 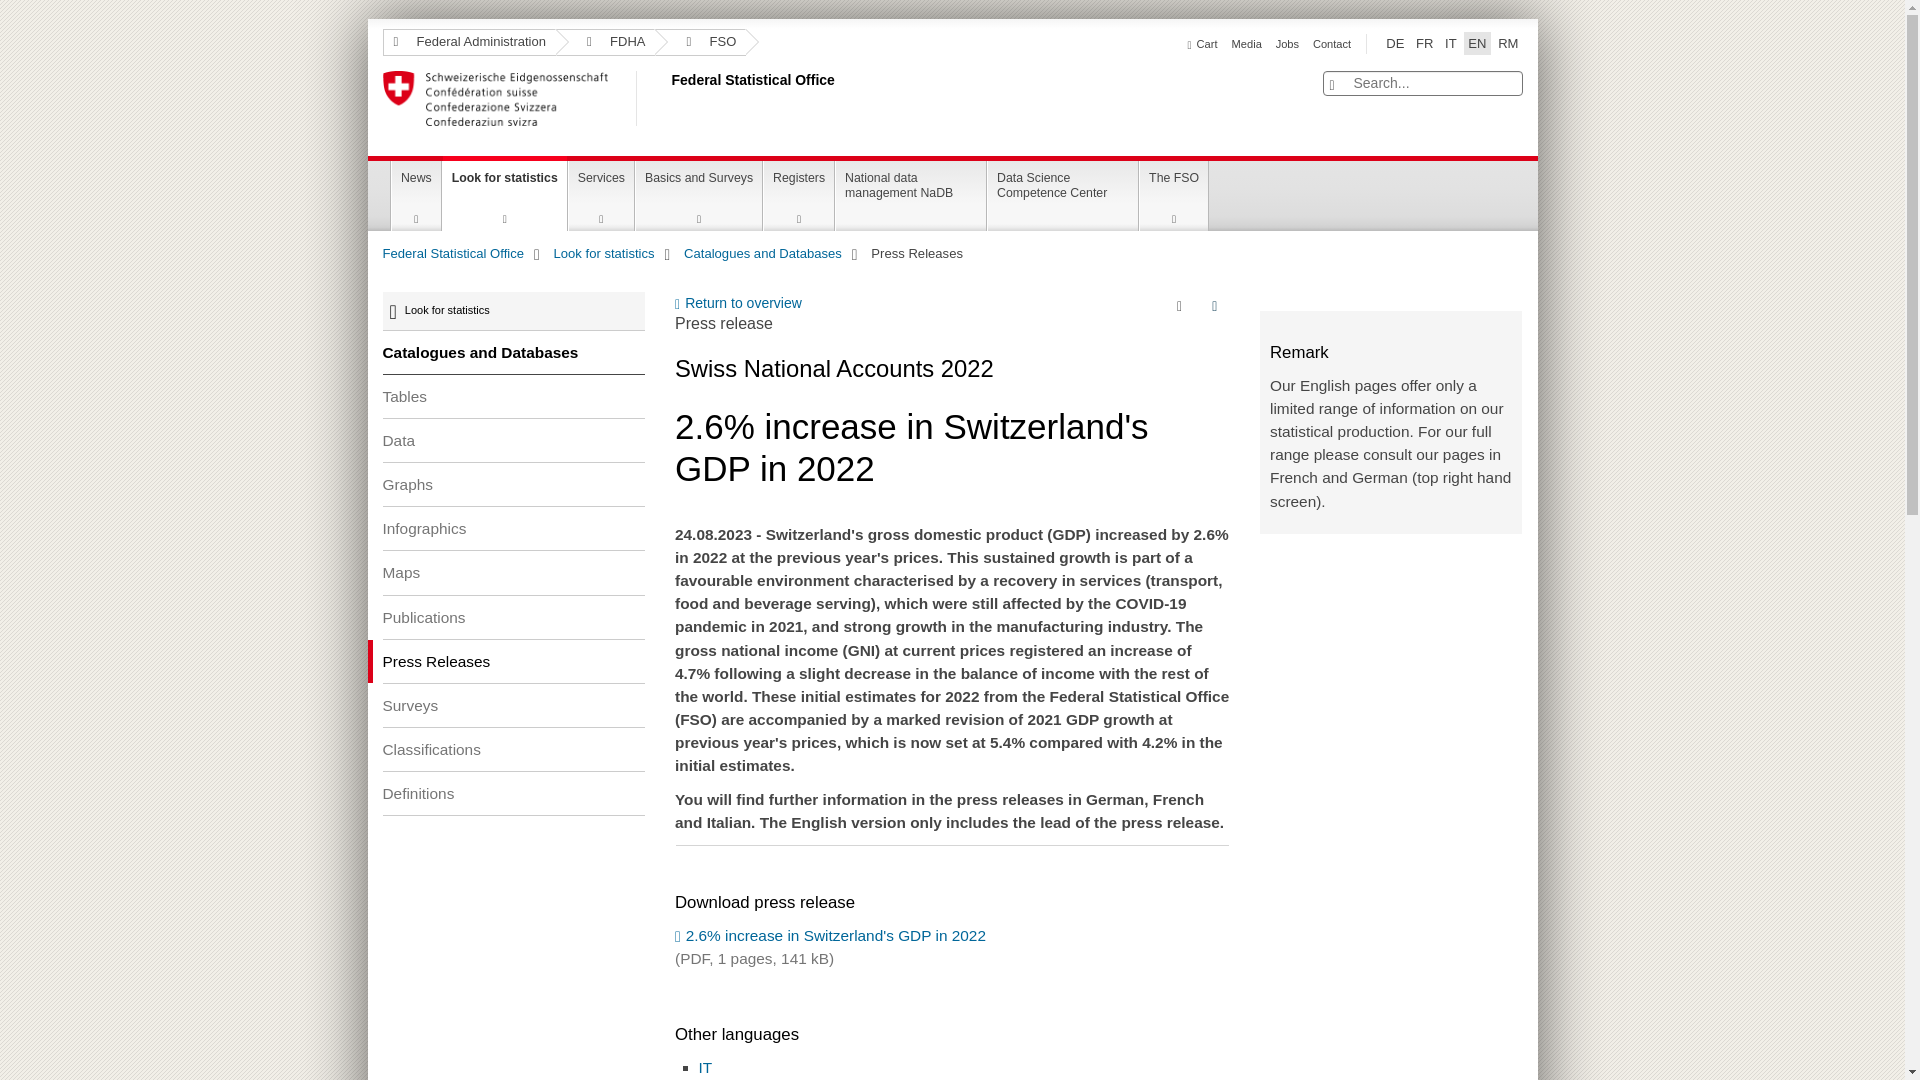 What do you see at coordinates (468, 42) in the screenshot?
I see `Federal Administration` at bounding box center [468, 42].